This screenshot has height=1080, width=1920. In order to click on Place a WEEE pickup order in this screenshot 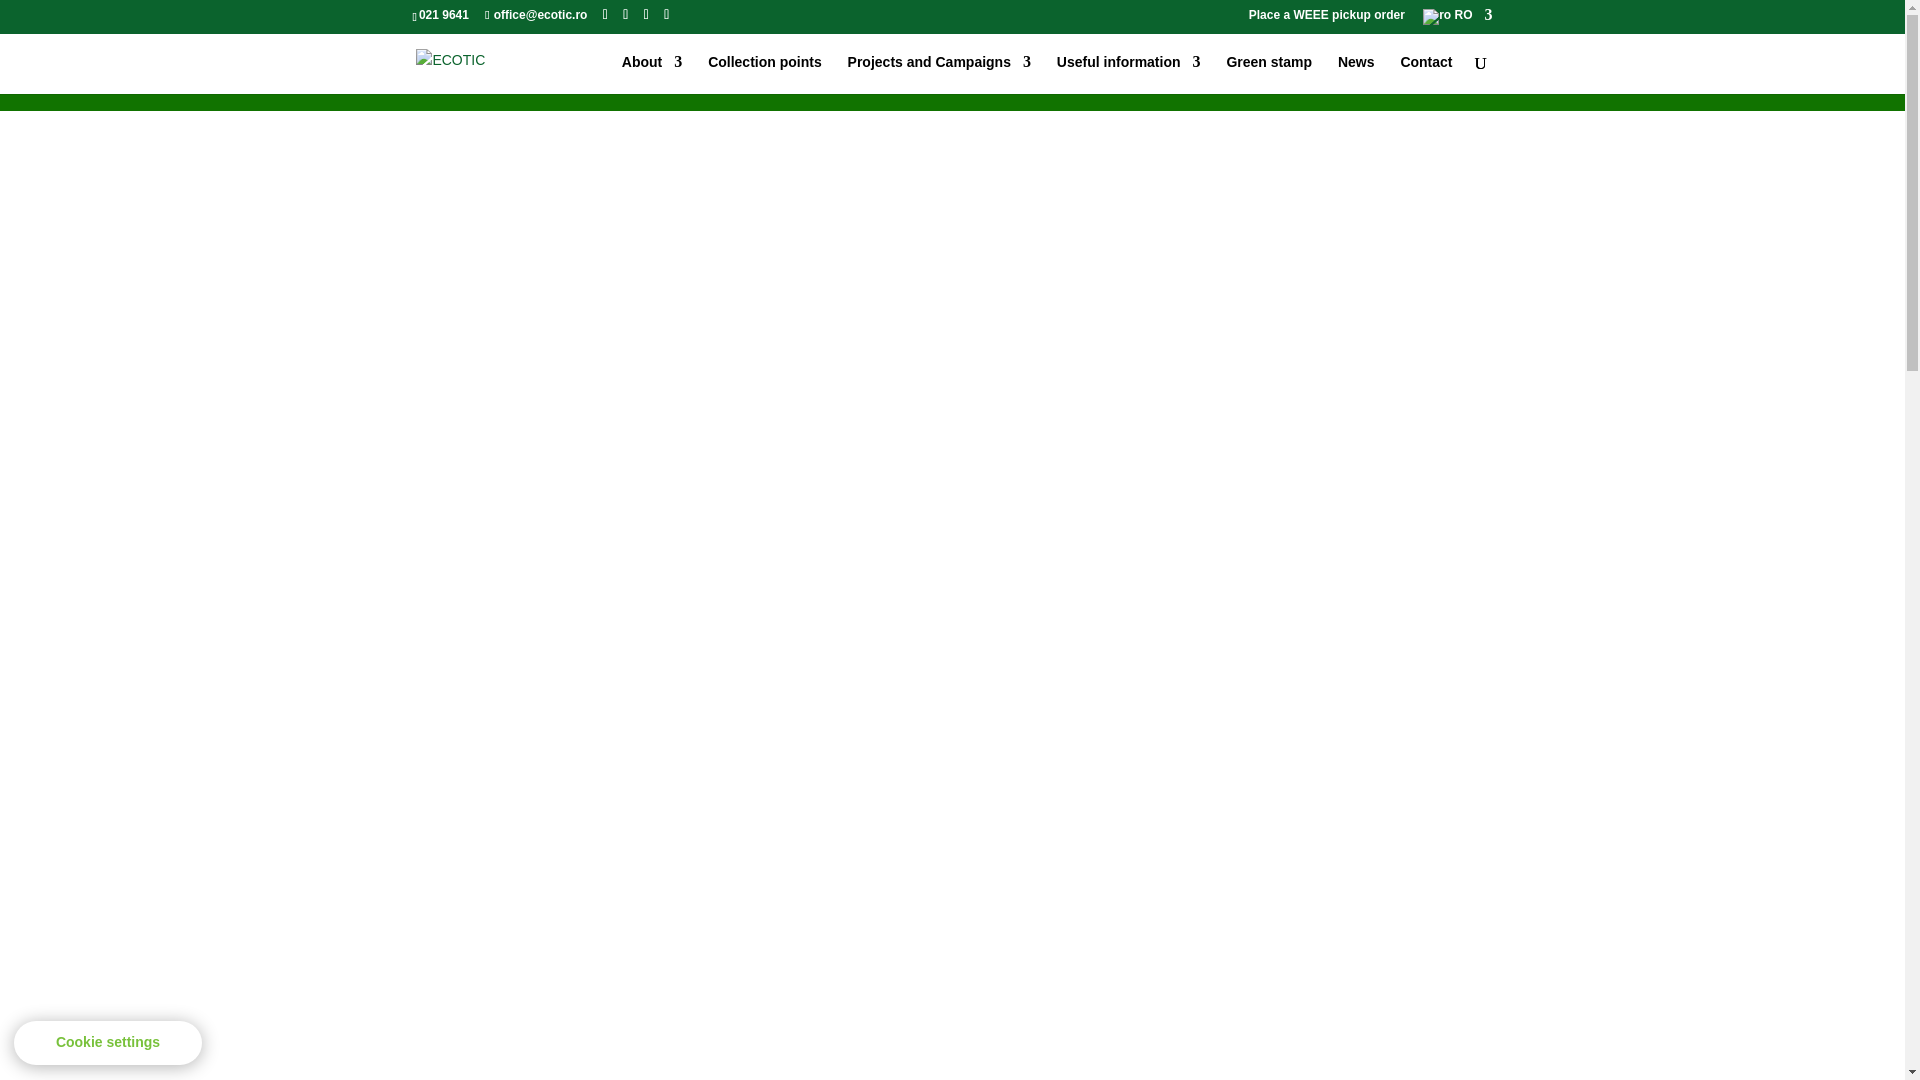, I will do `click(1327, 19)`.